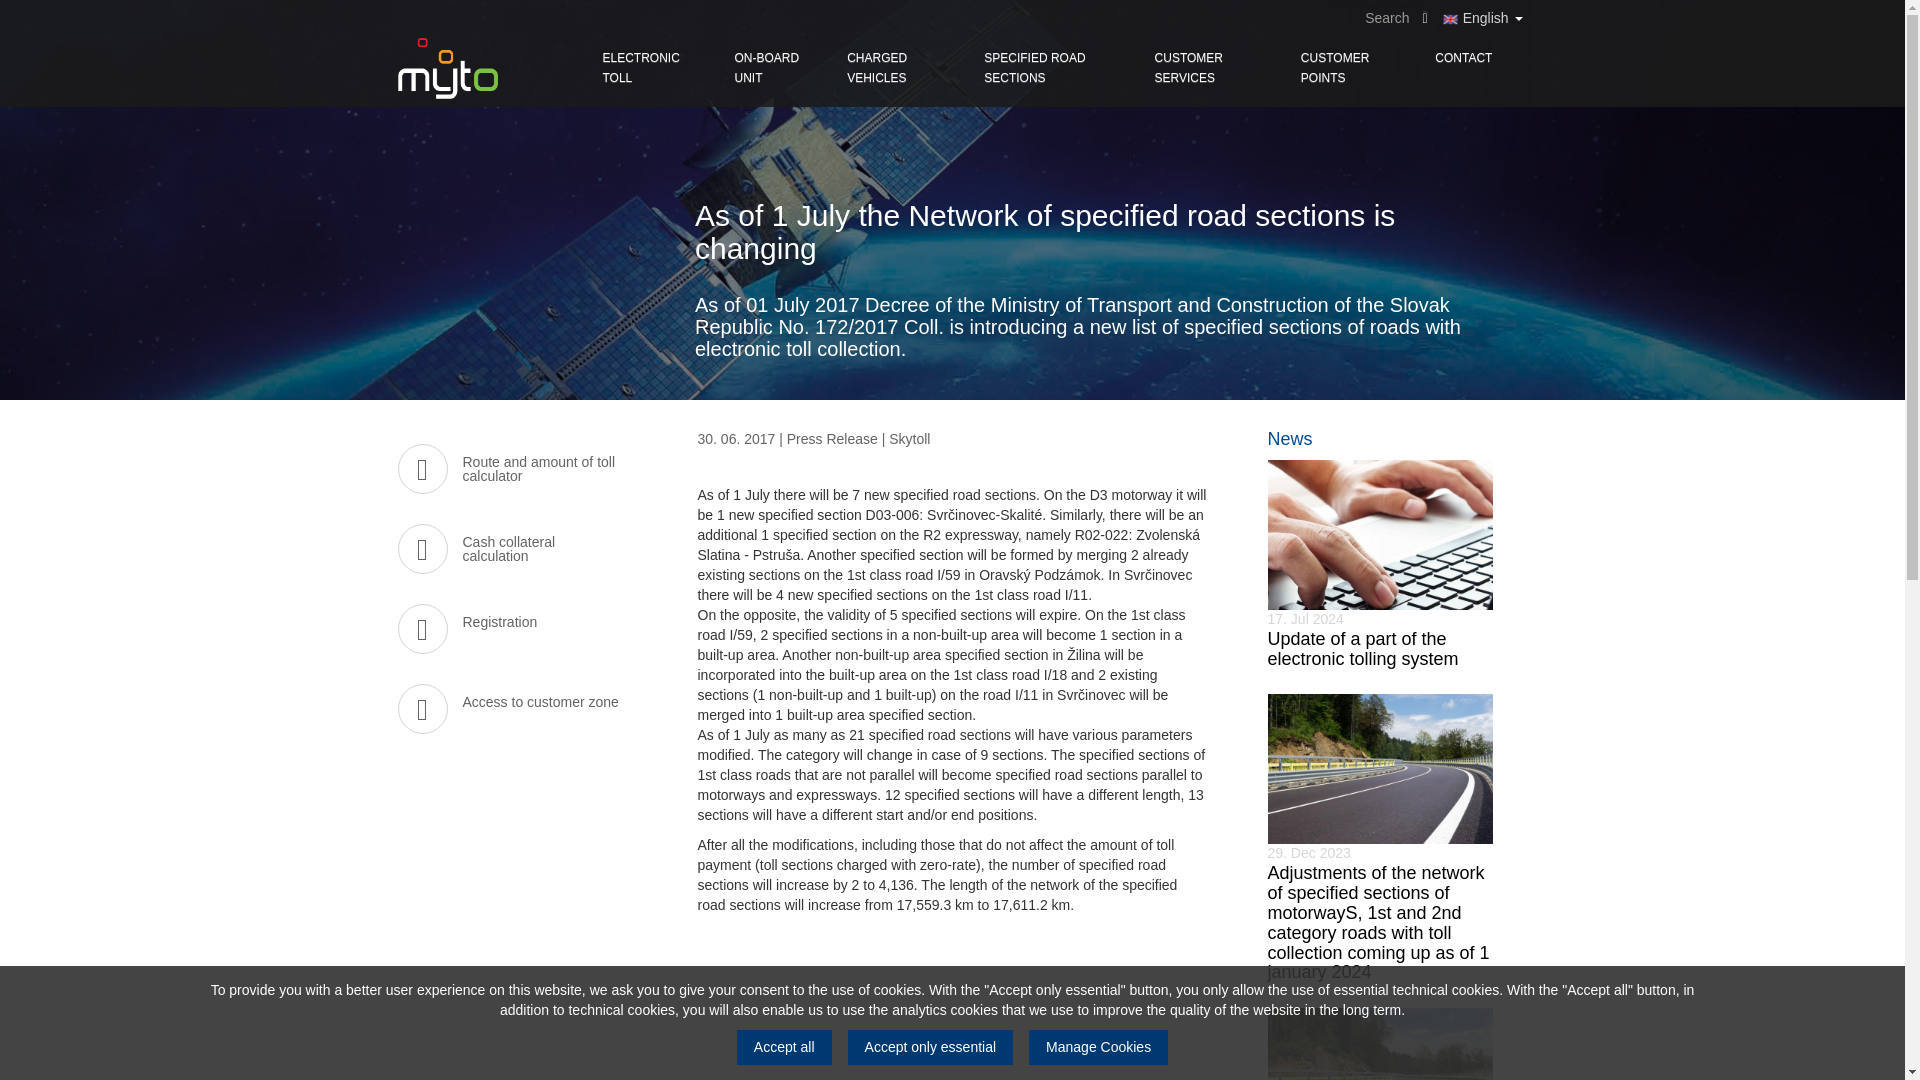 The image size is (1920, 1080). What do you see at coordinates (447, 68) in the screenshot?
I see `Home` at bounding box center [447, 68].